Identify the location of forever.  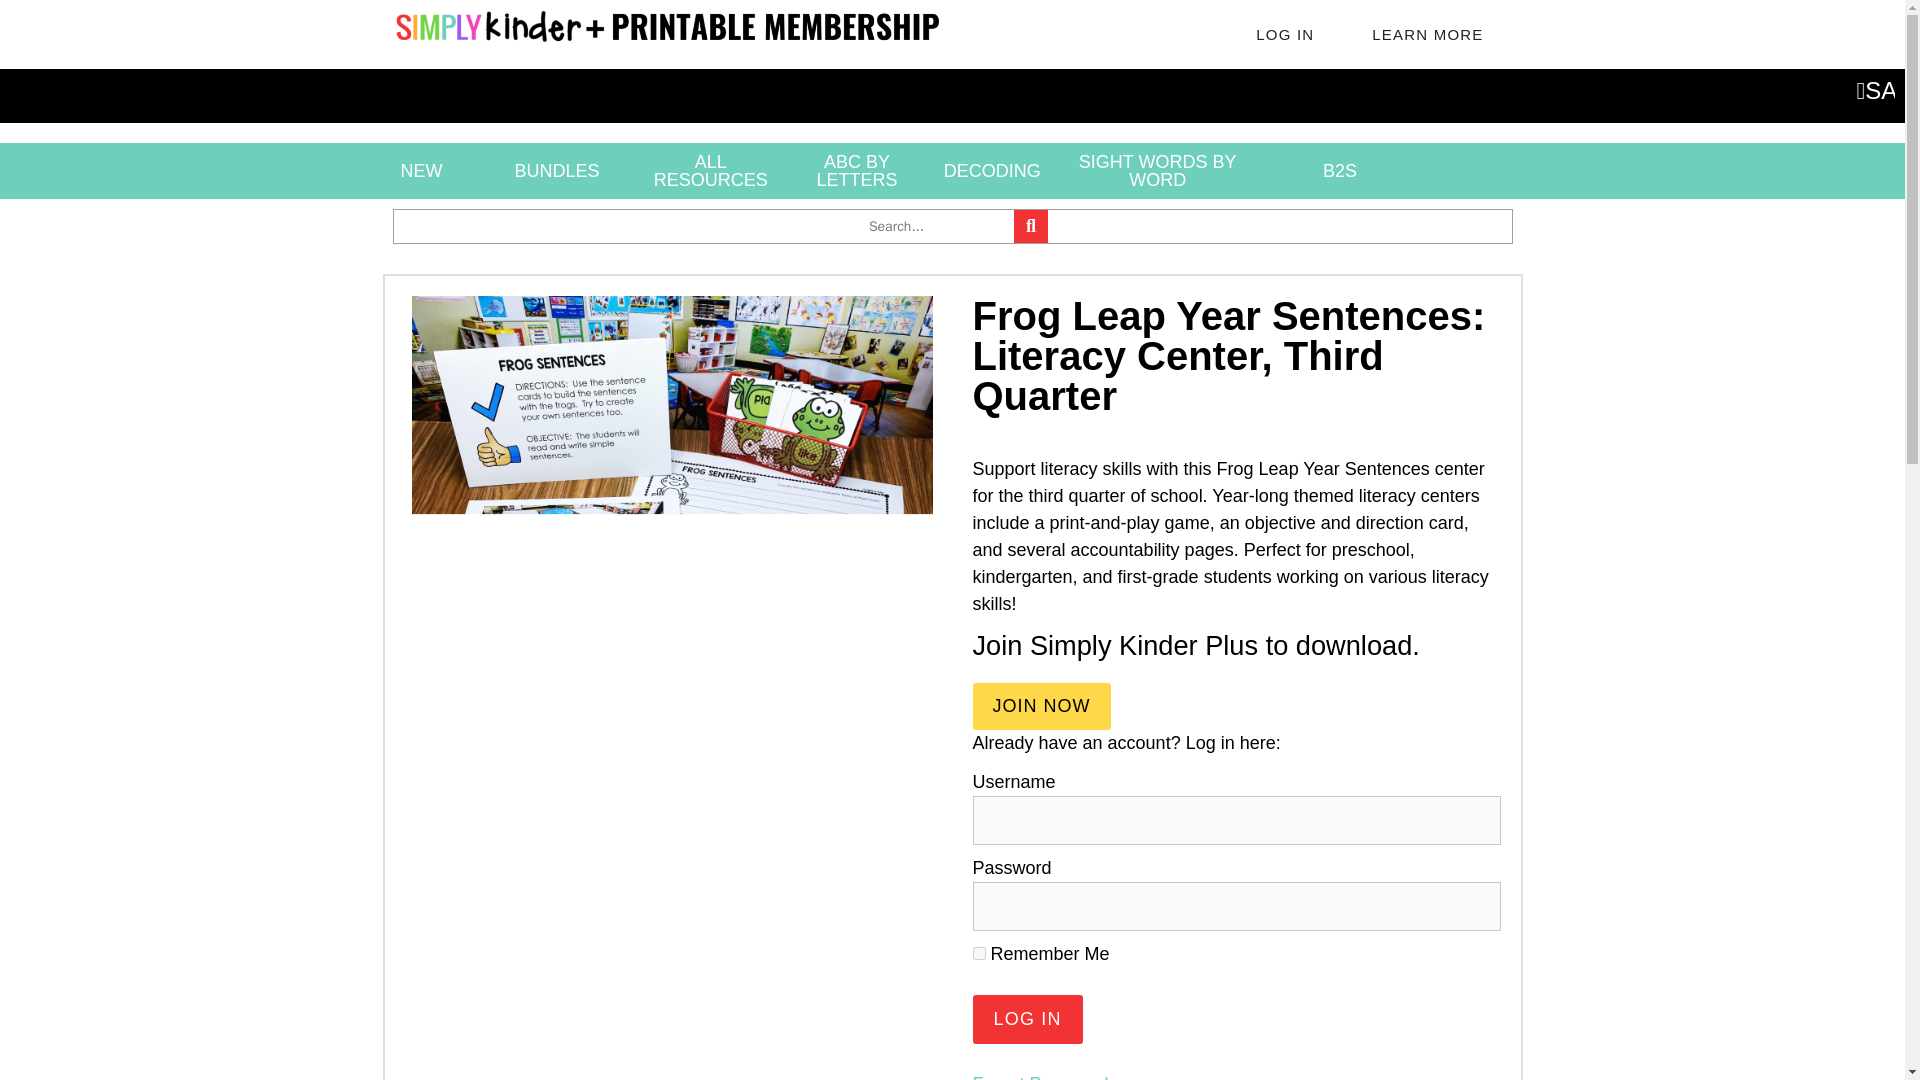
(978, 954).